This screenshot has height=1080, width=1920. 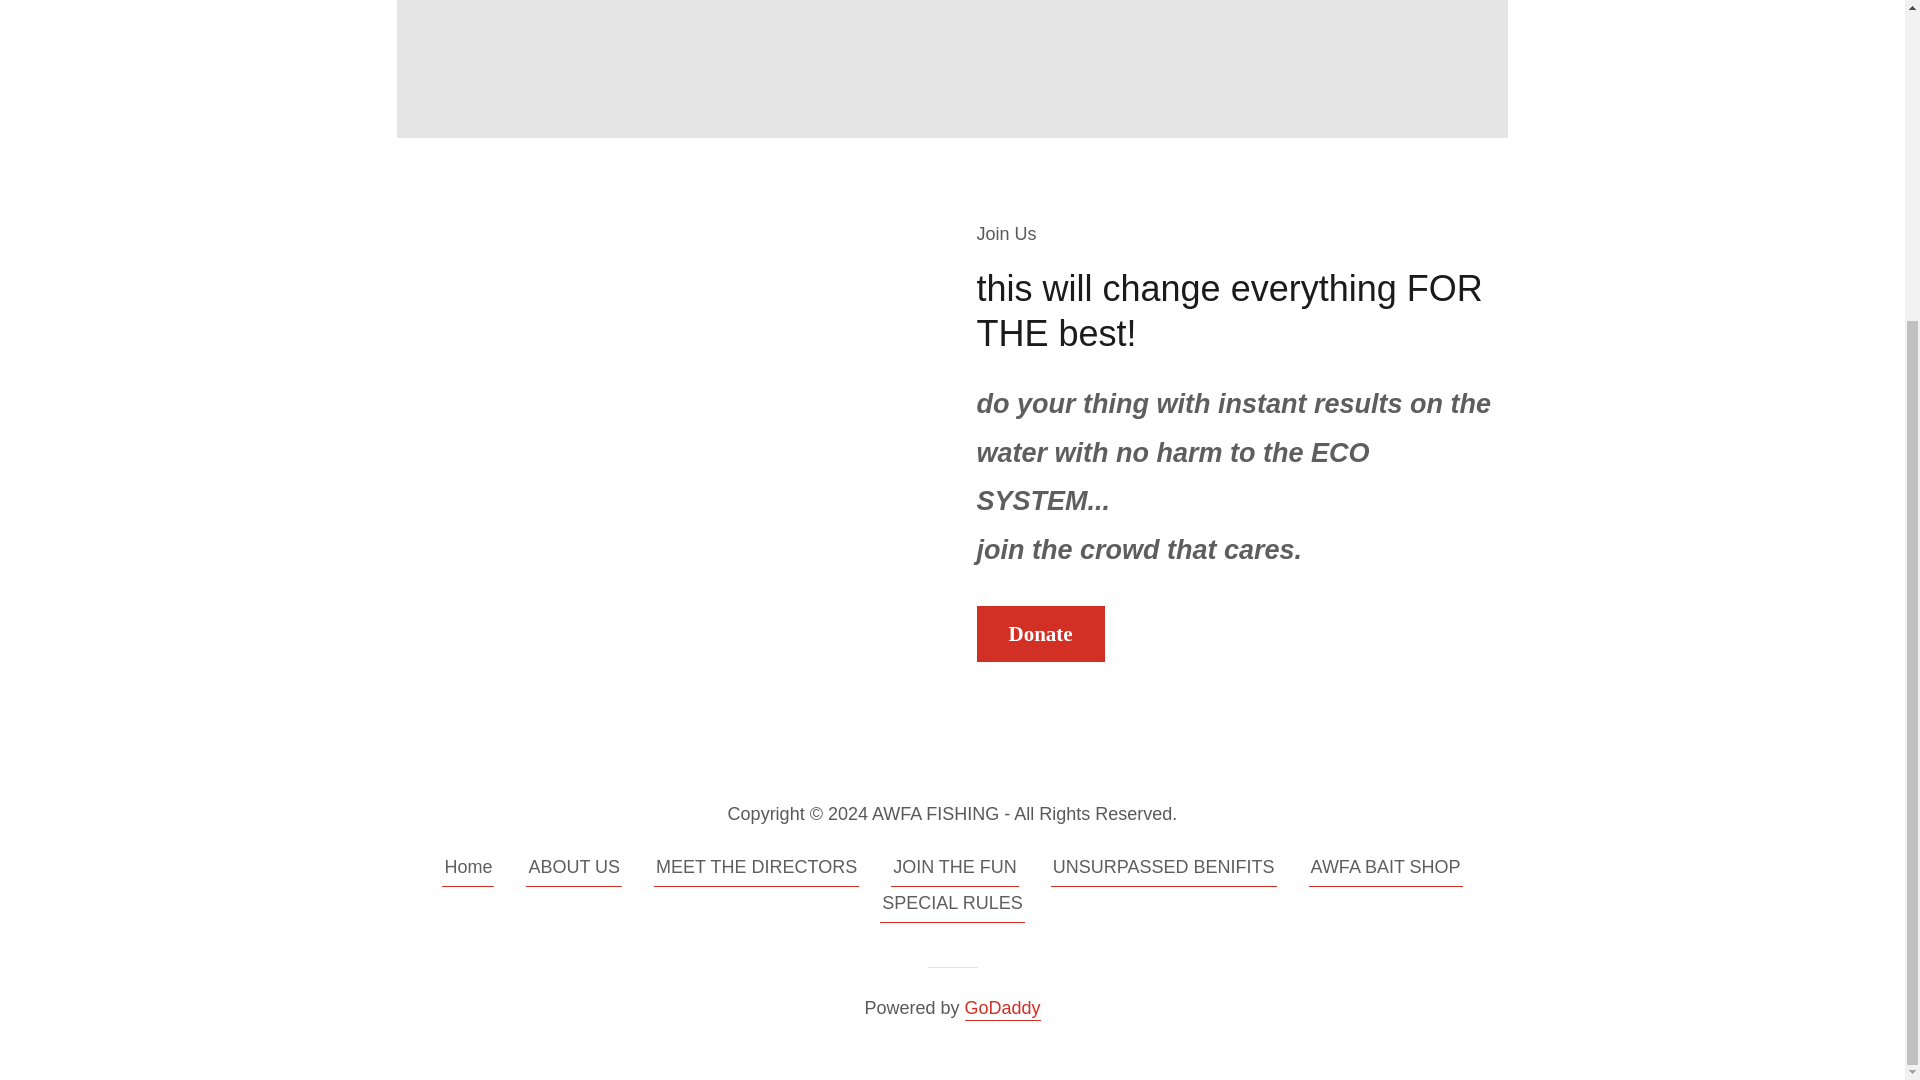 I want to click on ABOUT US, so click(x=574, y=870).